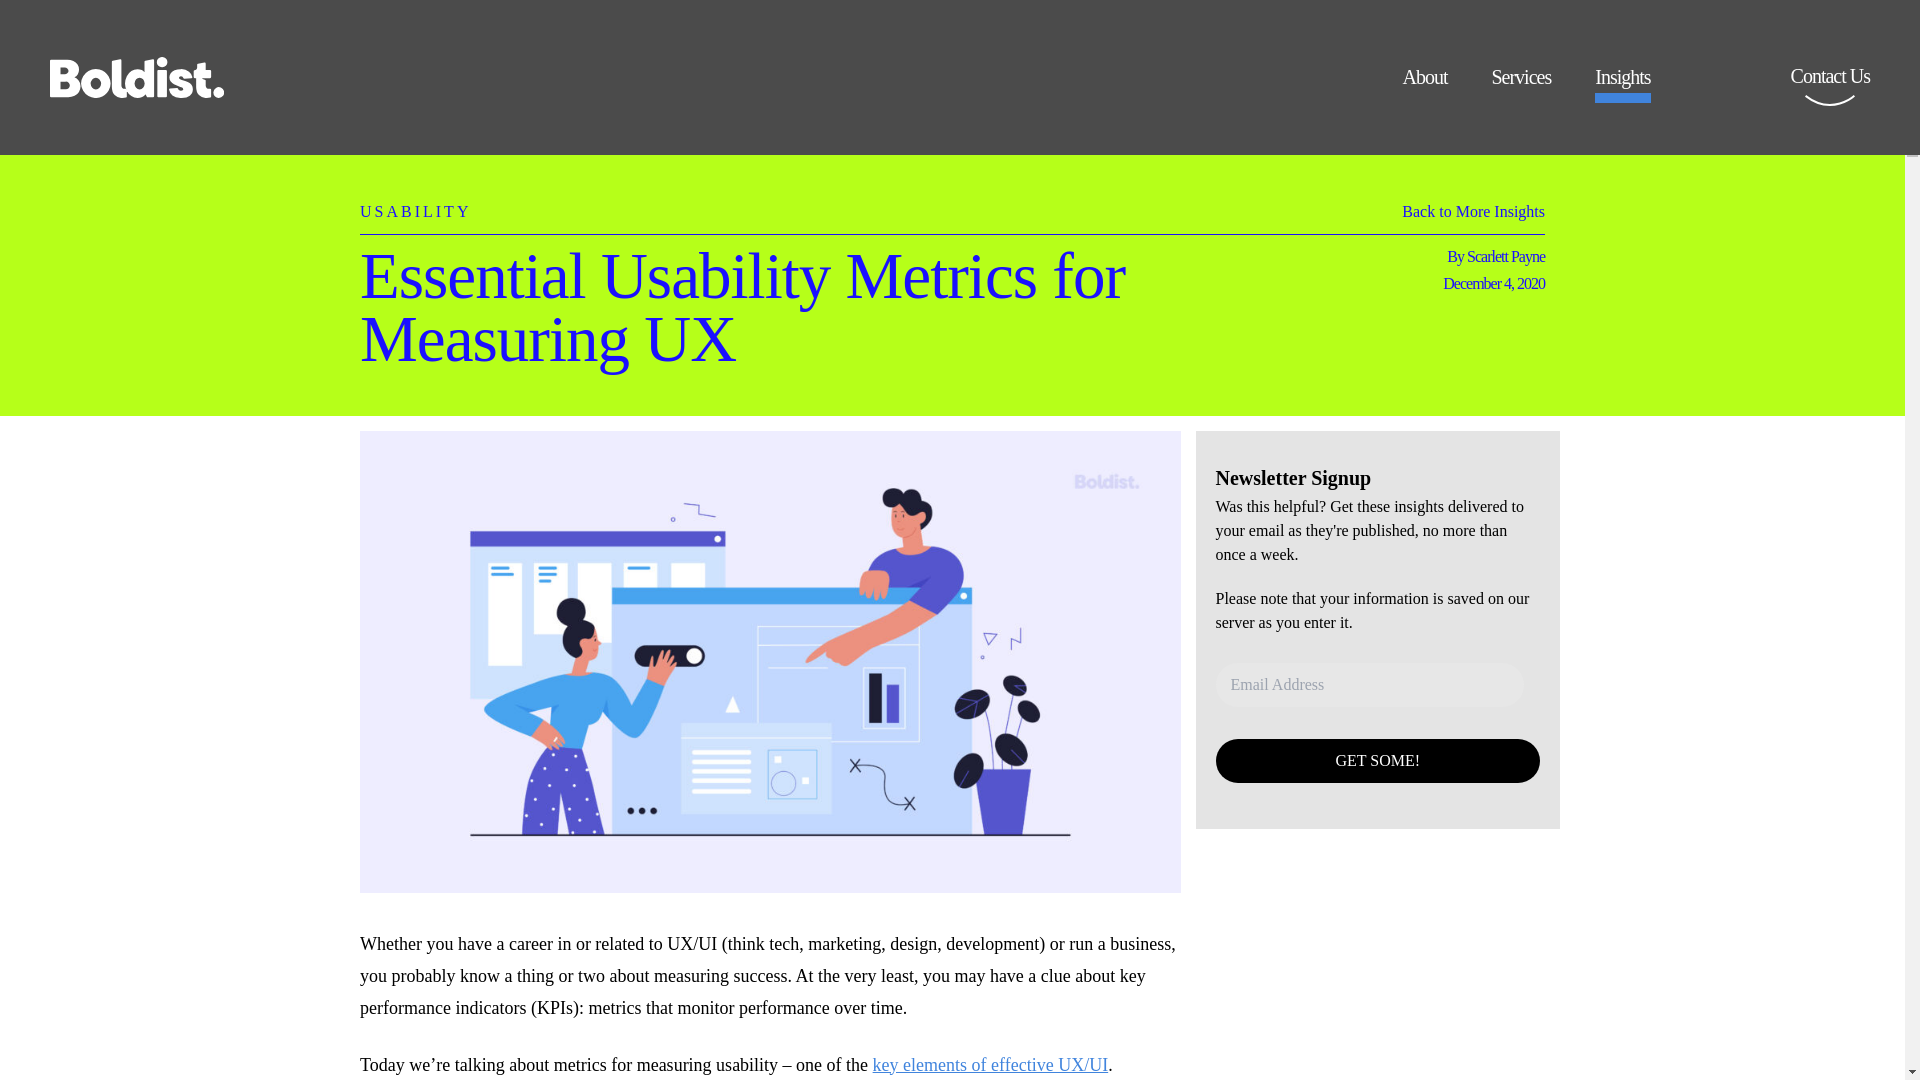  I want to click on Insights, so click(1622, 84).